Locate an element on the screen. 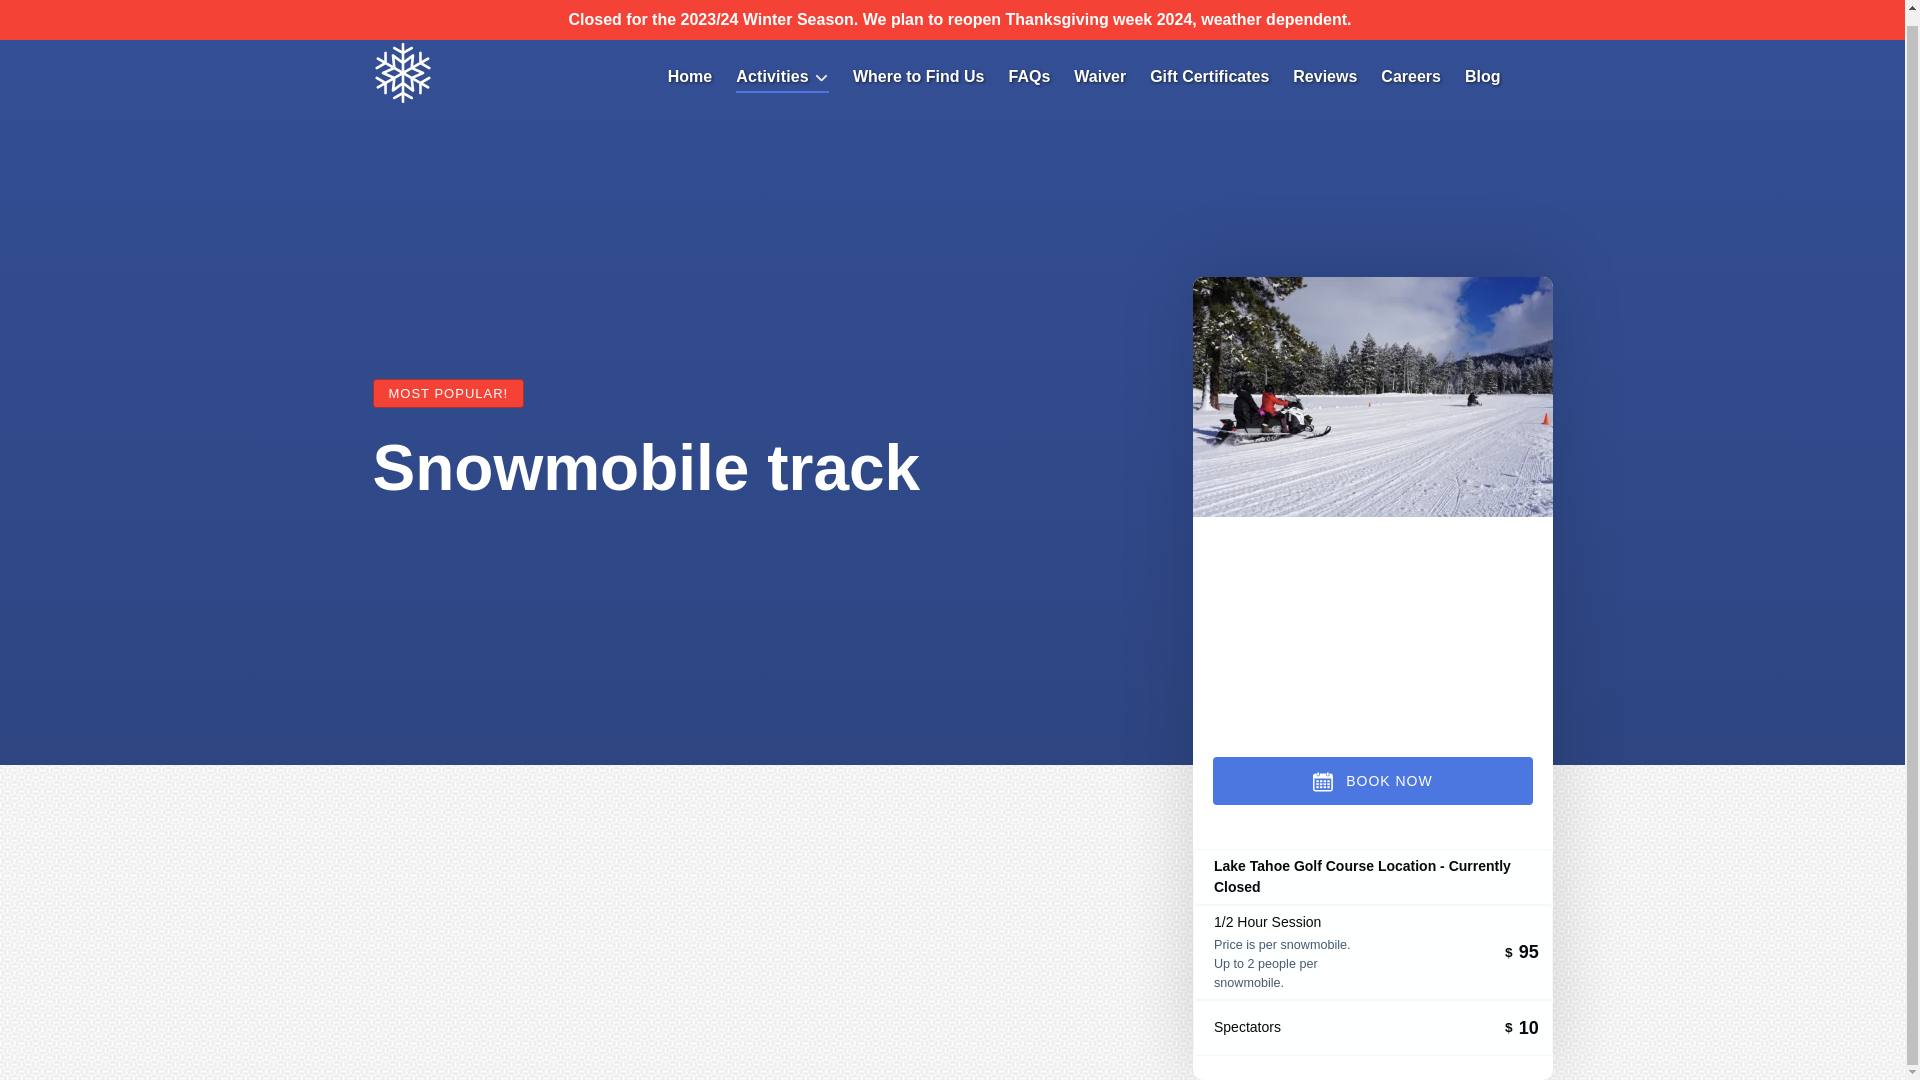 The height and width of the screenshot is (1080, 1920). Careers is located at coordinates (1410, 76).